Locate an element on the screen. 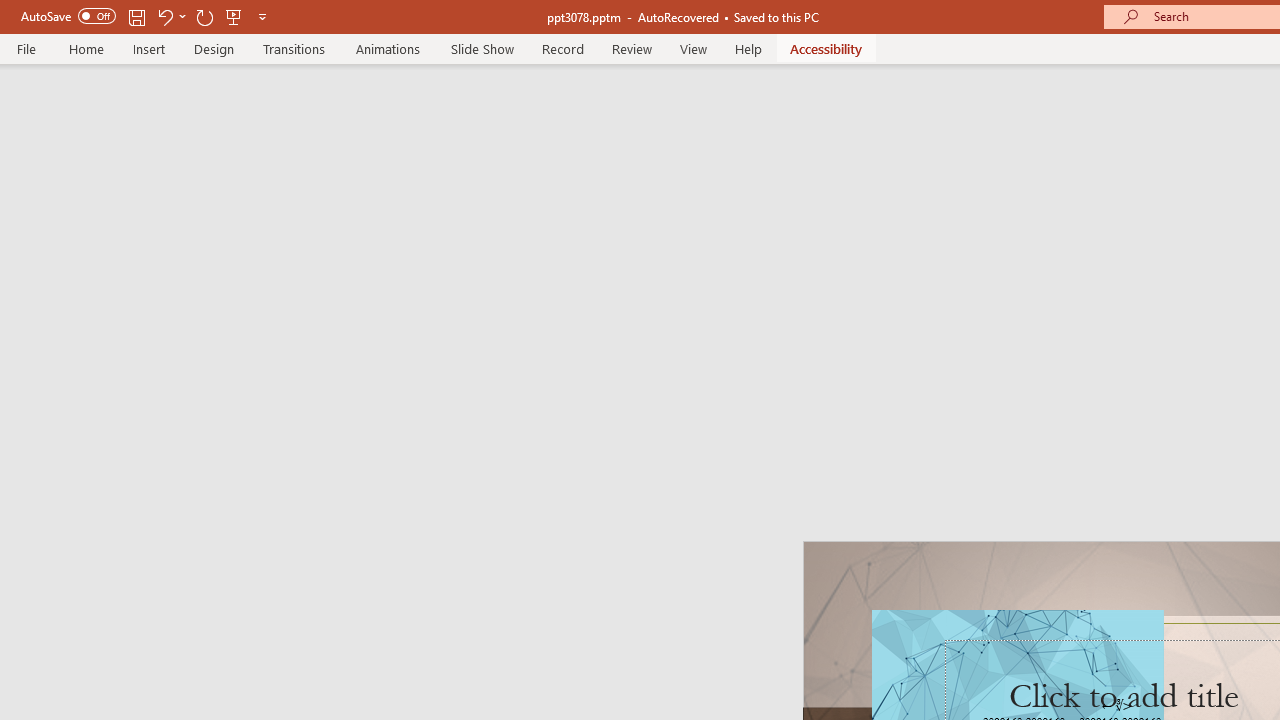 This screenshot has height=720, width=1280. File Tab is located at coordinates (26, 48).